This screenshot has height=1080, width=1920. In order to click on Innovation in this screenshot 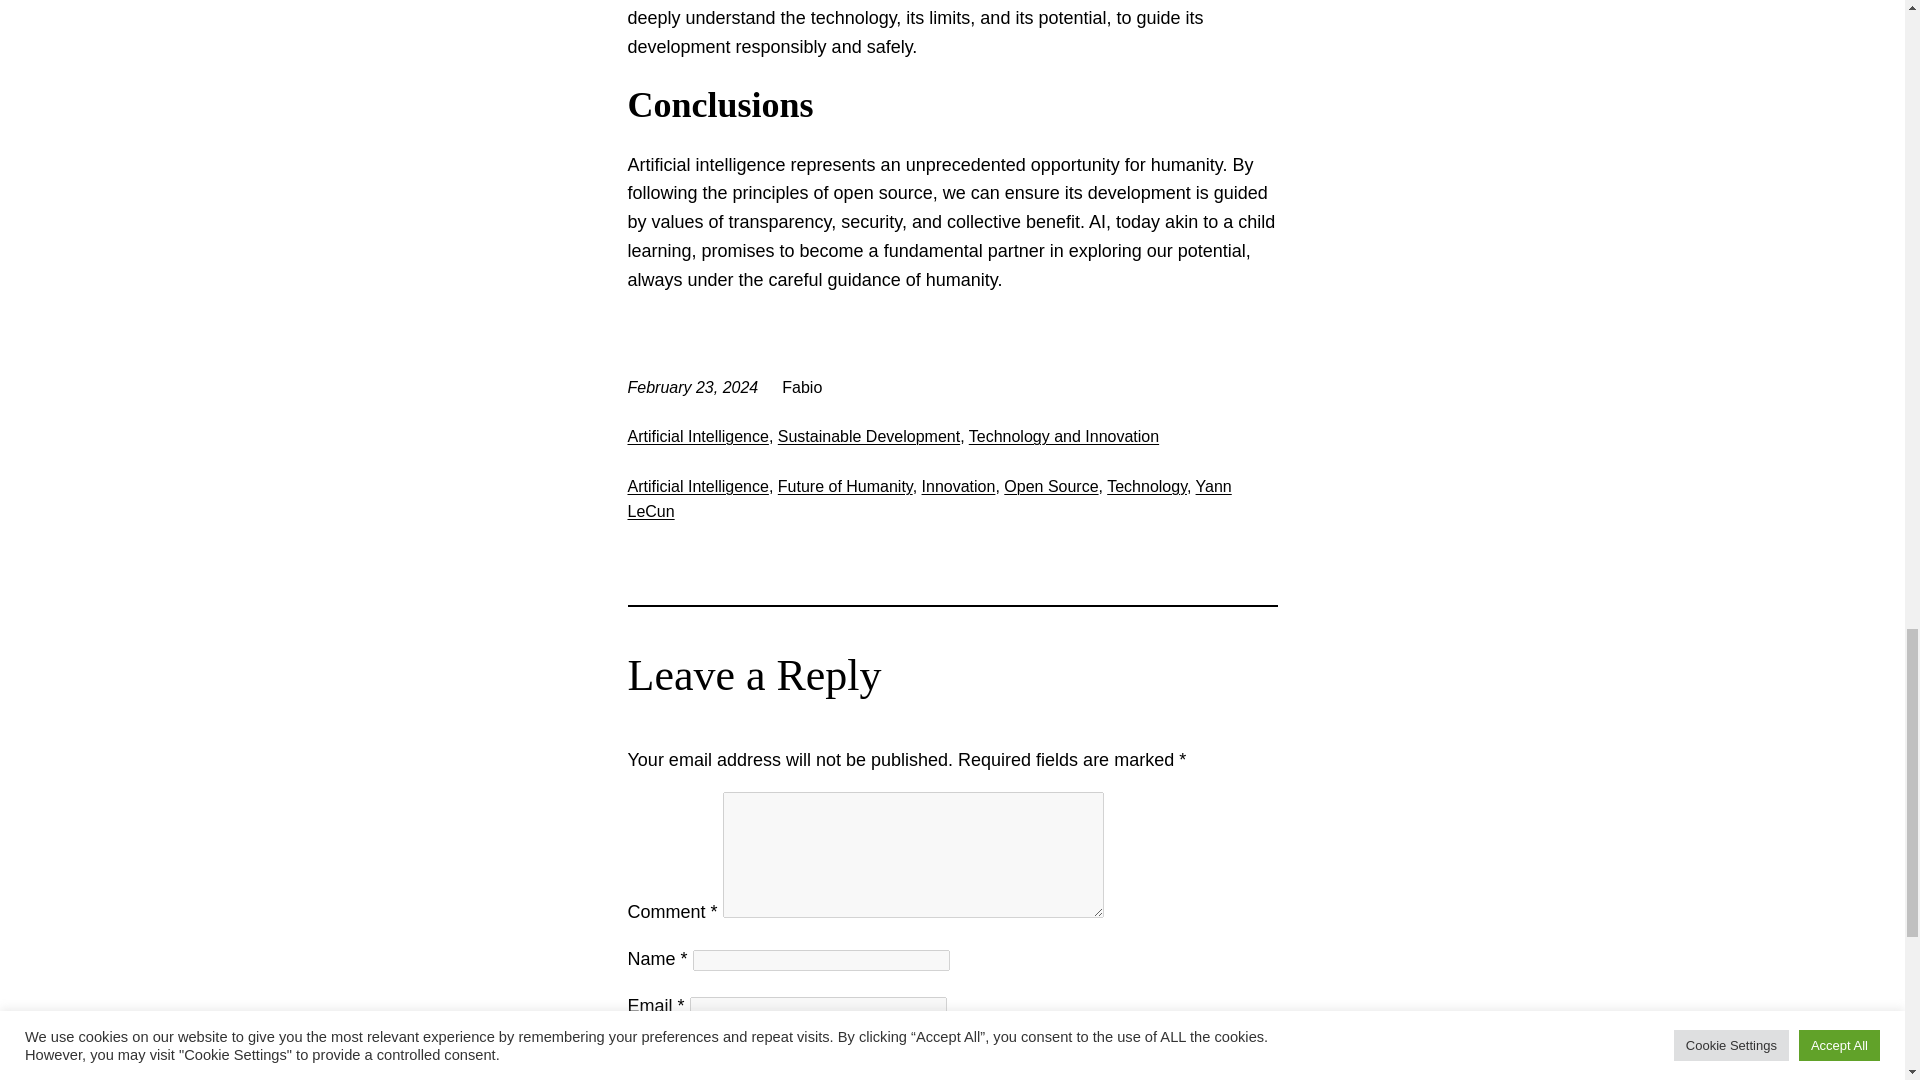, I will do `click(958, 486)`.